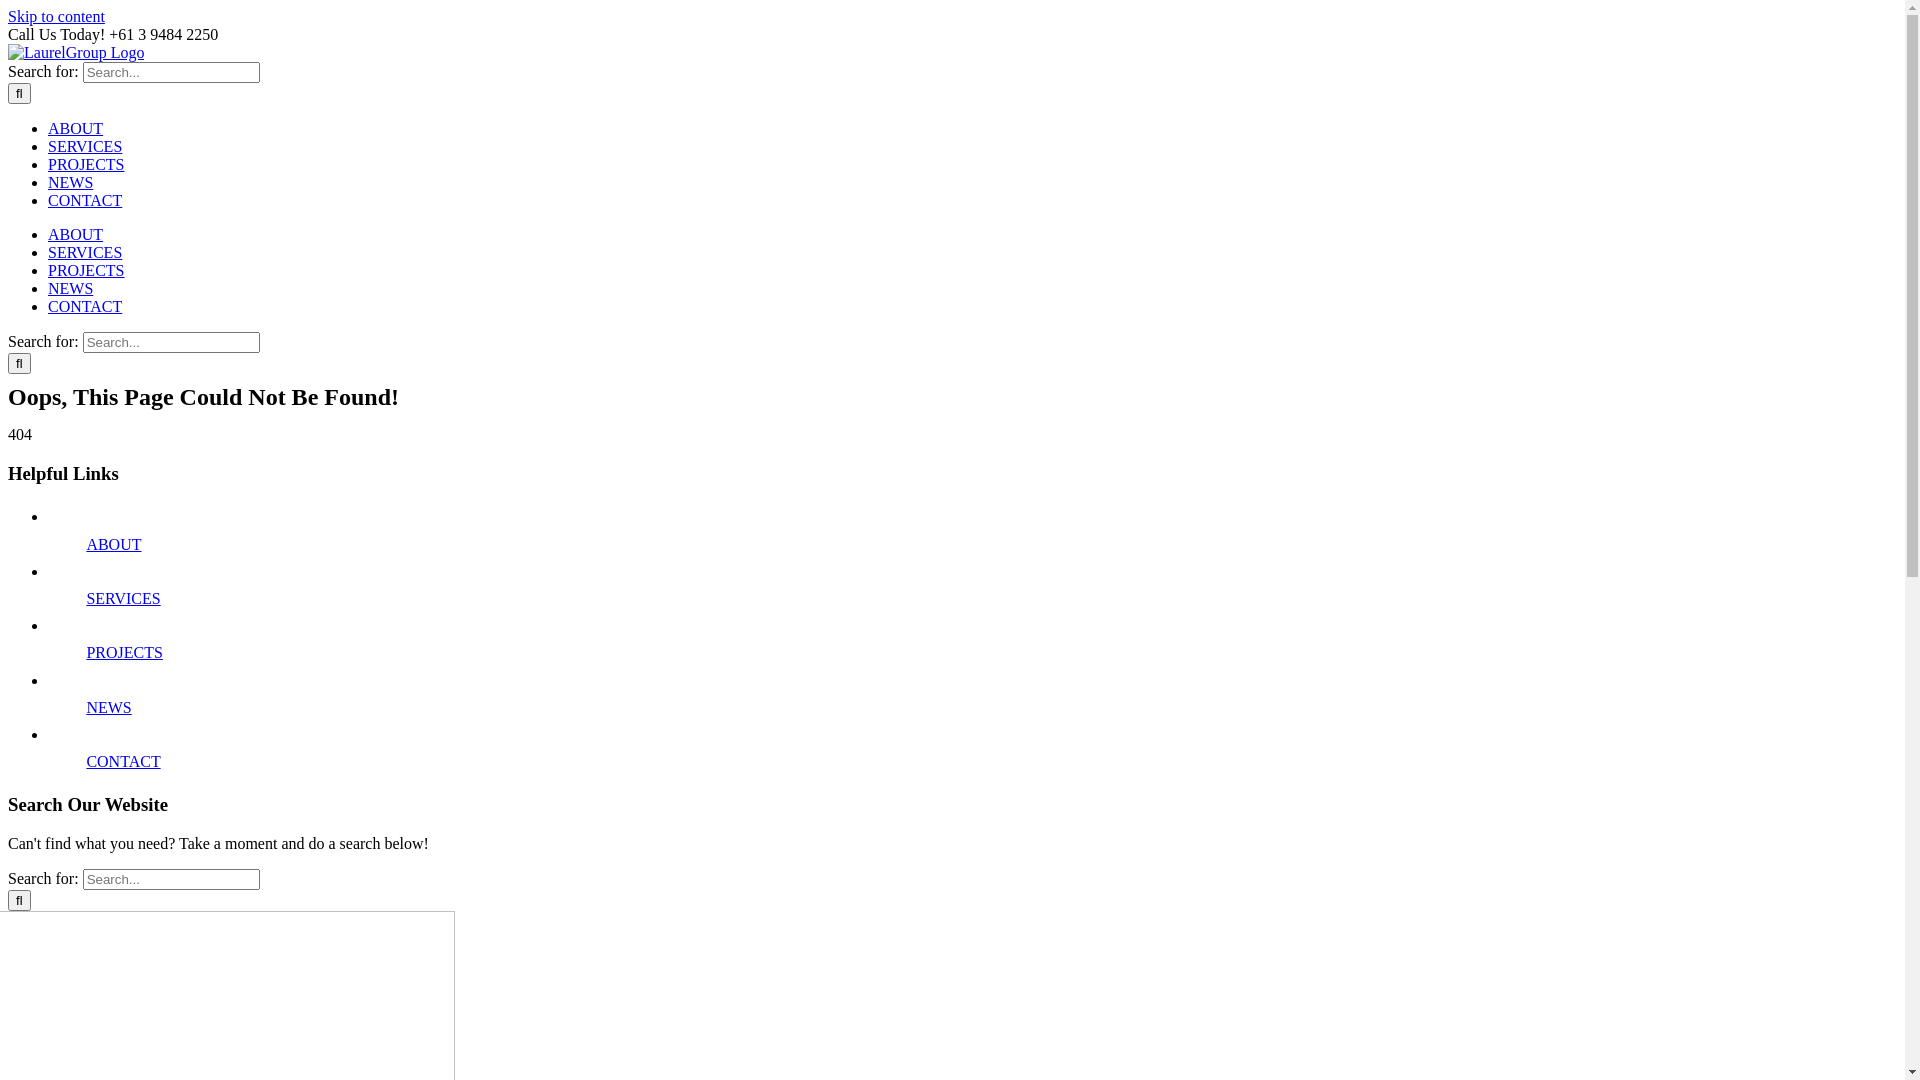 The width and height of the screenshot is (1920, 1080). I want to click on SERVICES, so click(85, 252).